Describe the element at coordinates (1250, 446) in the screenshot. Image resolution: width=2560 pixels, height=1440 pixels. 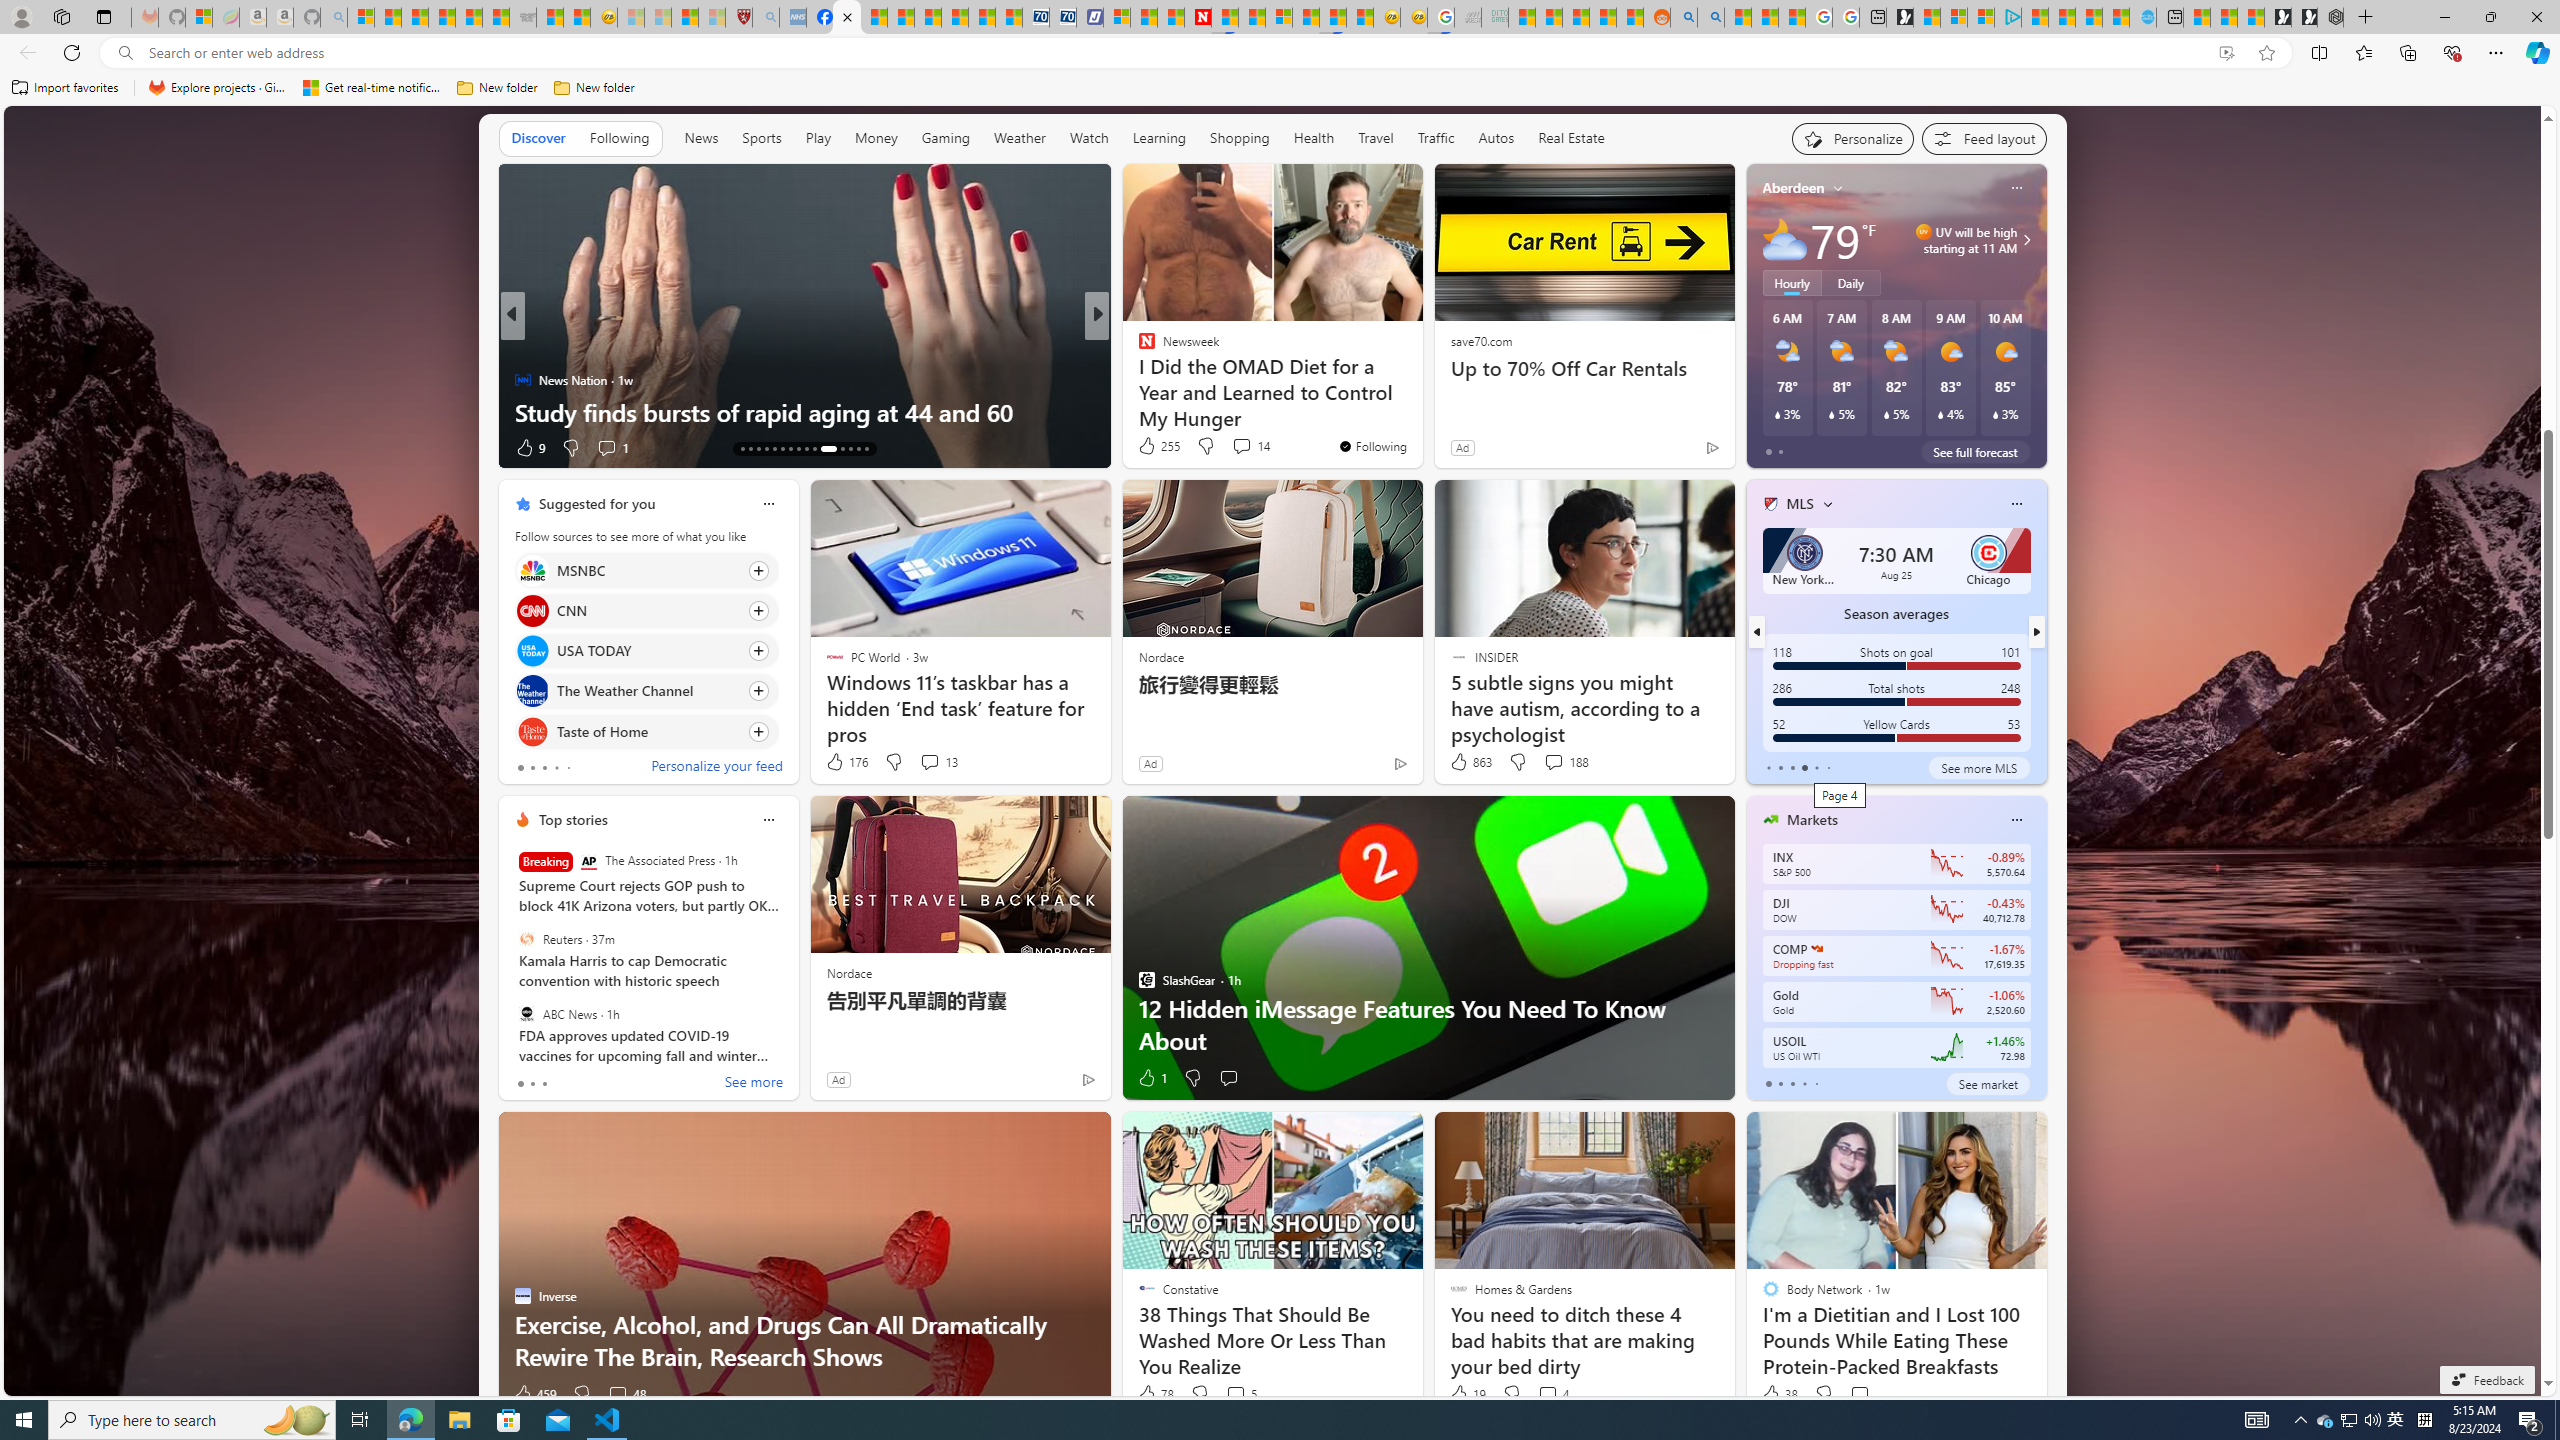
I see `View comments 14 Comment` at that location.